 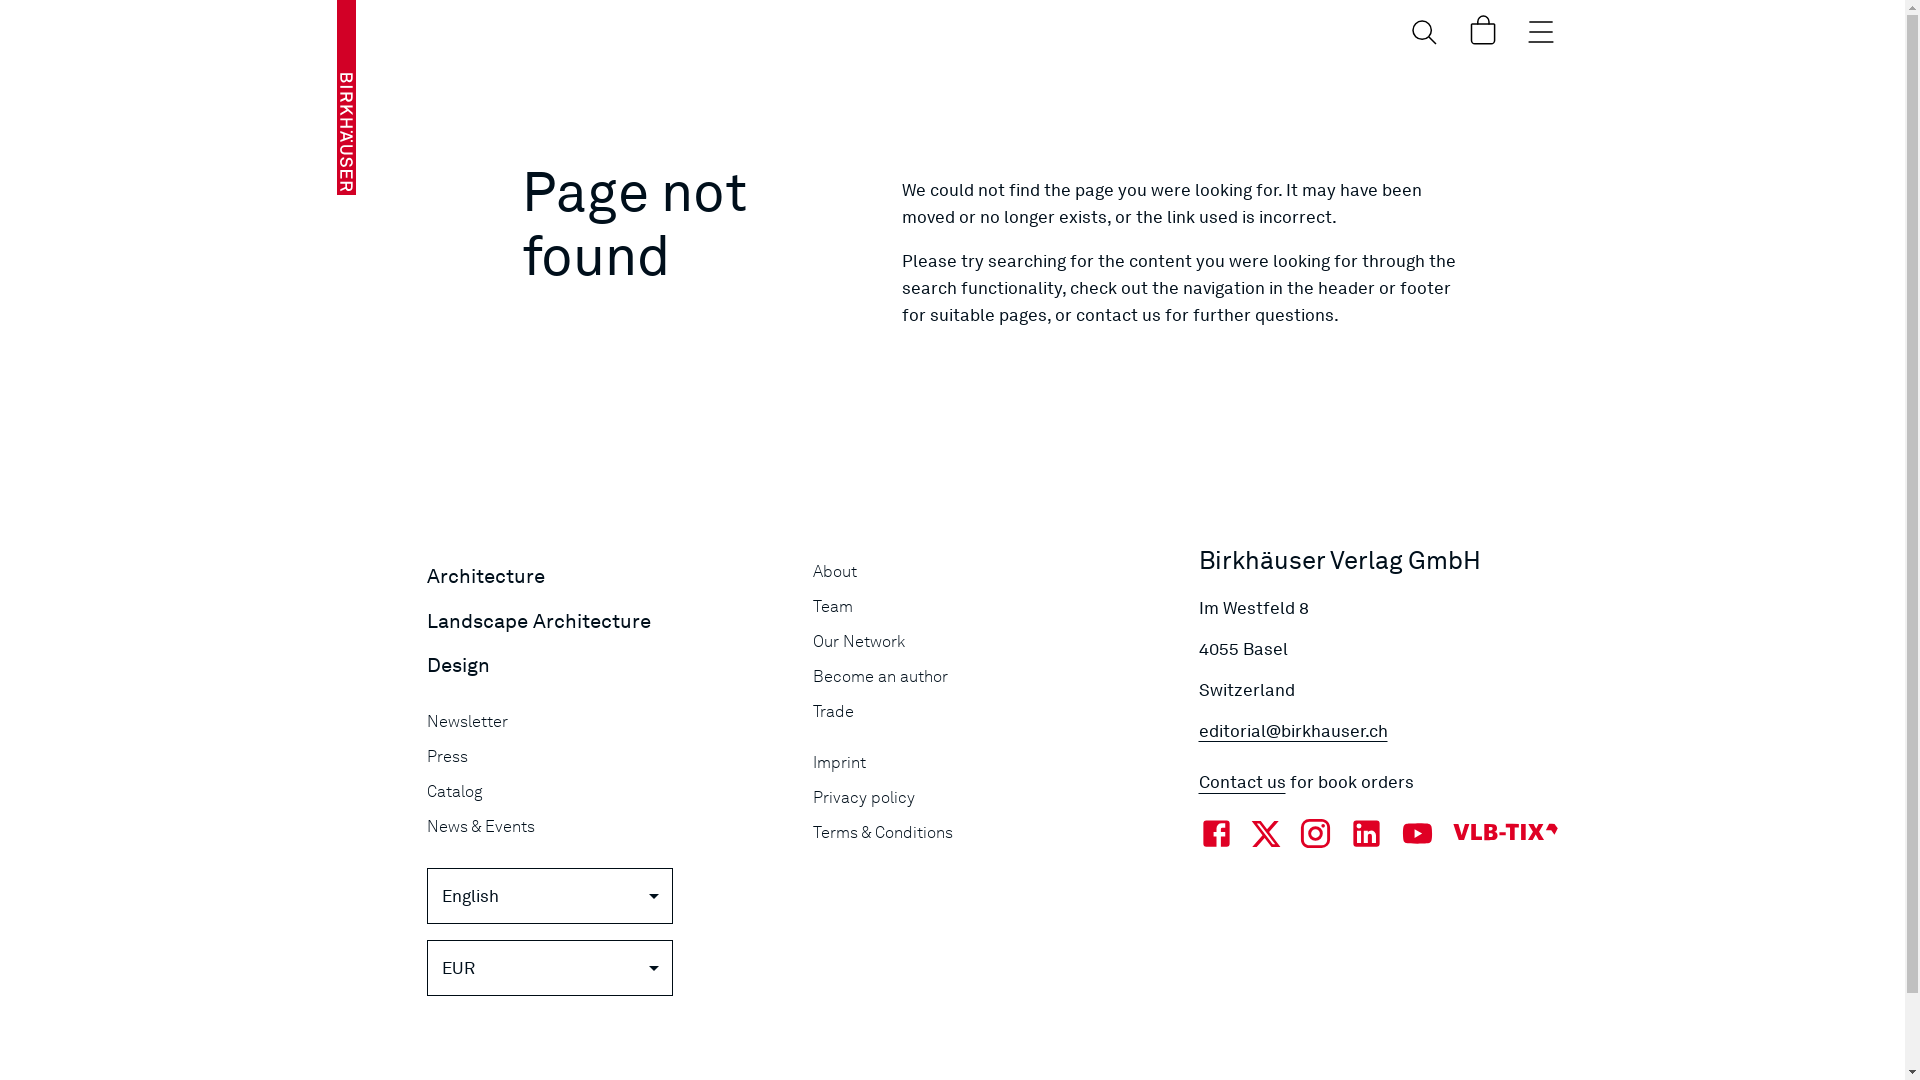 I want to click on editorial@birkhauser.ch, so click(x=1383, y=732).